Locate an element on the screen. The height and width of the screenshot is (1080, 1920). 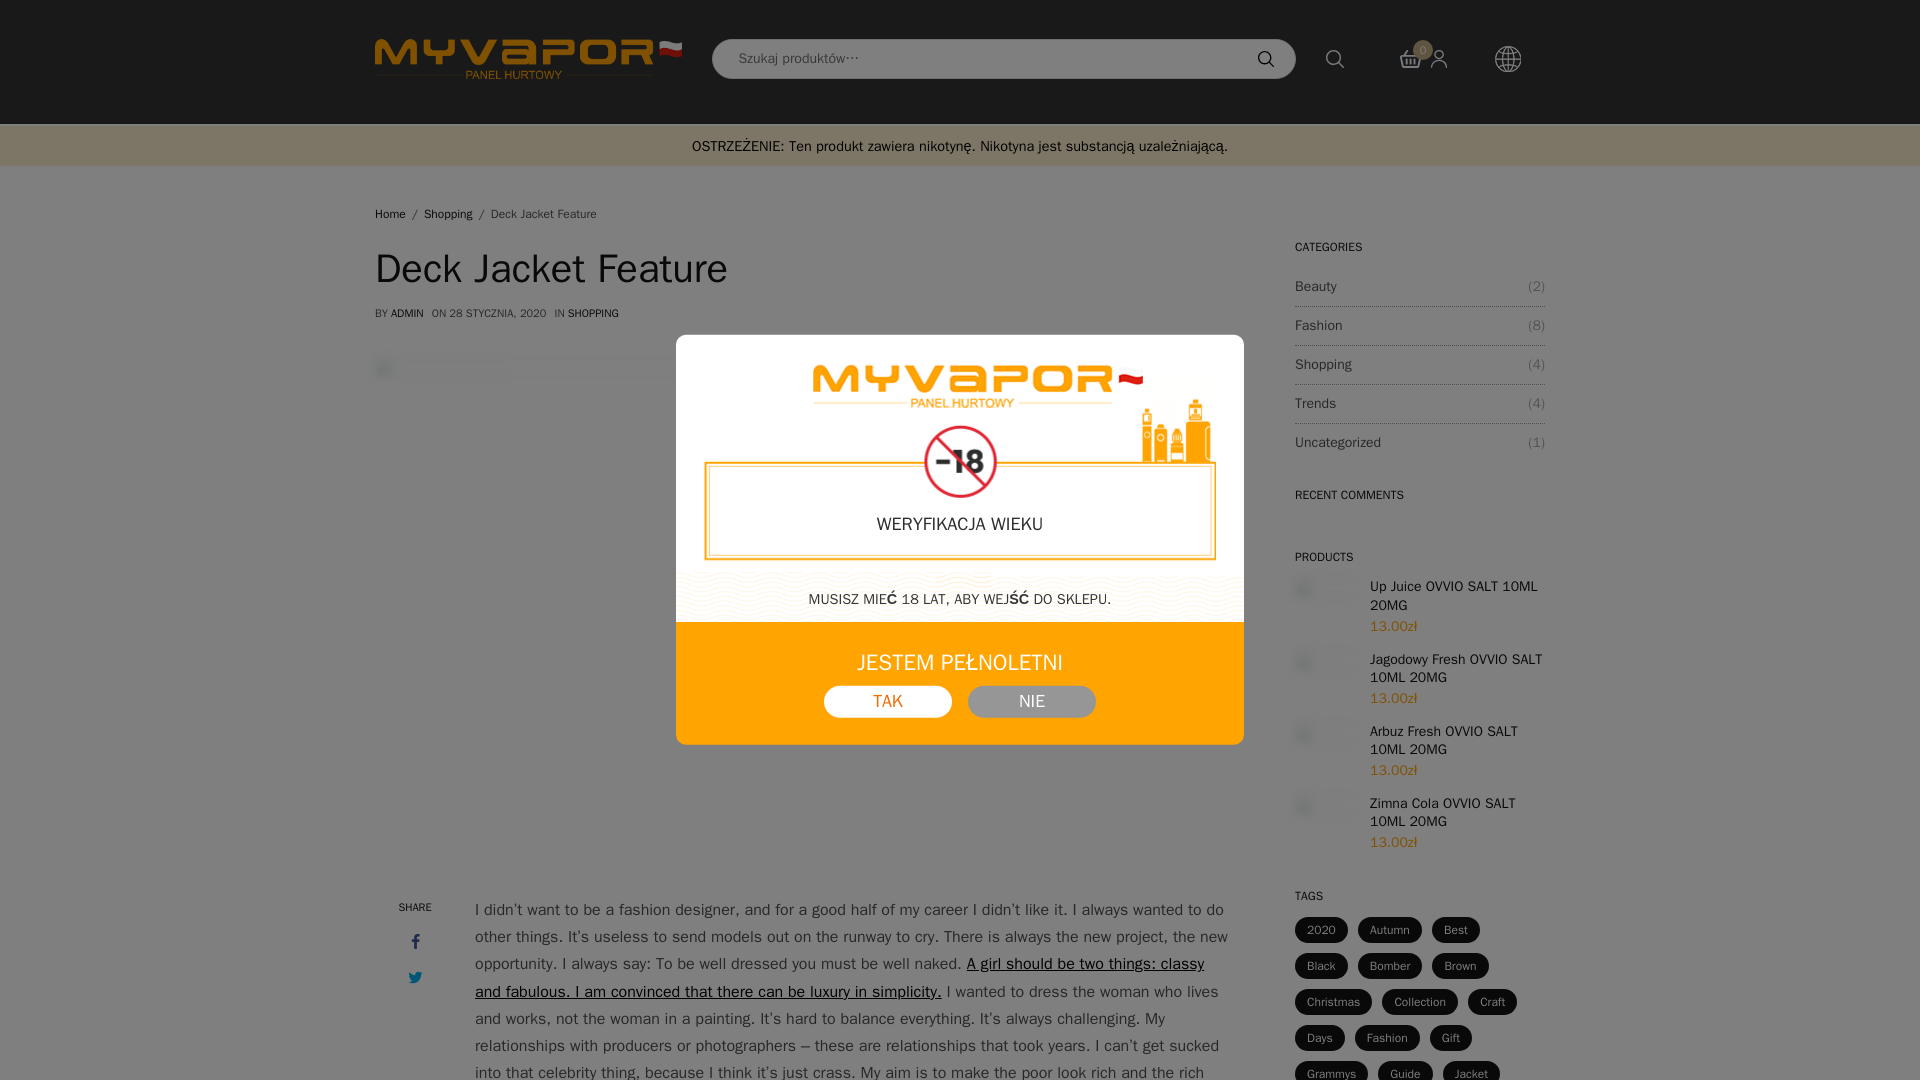
ADMIN is located at coordinates (408, 312).